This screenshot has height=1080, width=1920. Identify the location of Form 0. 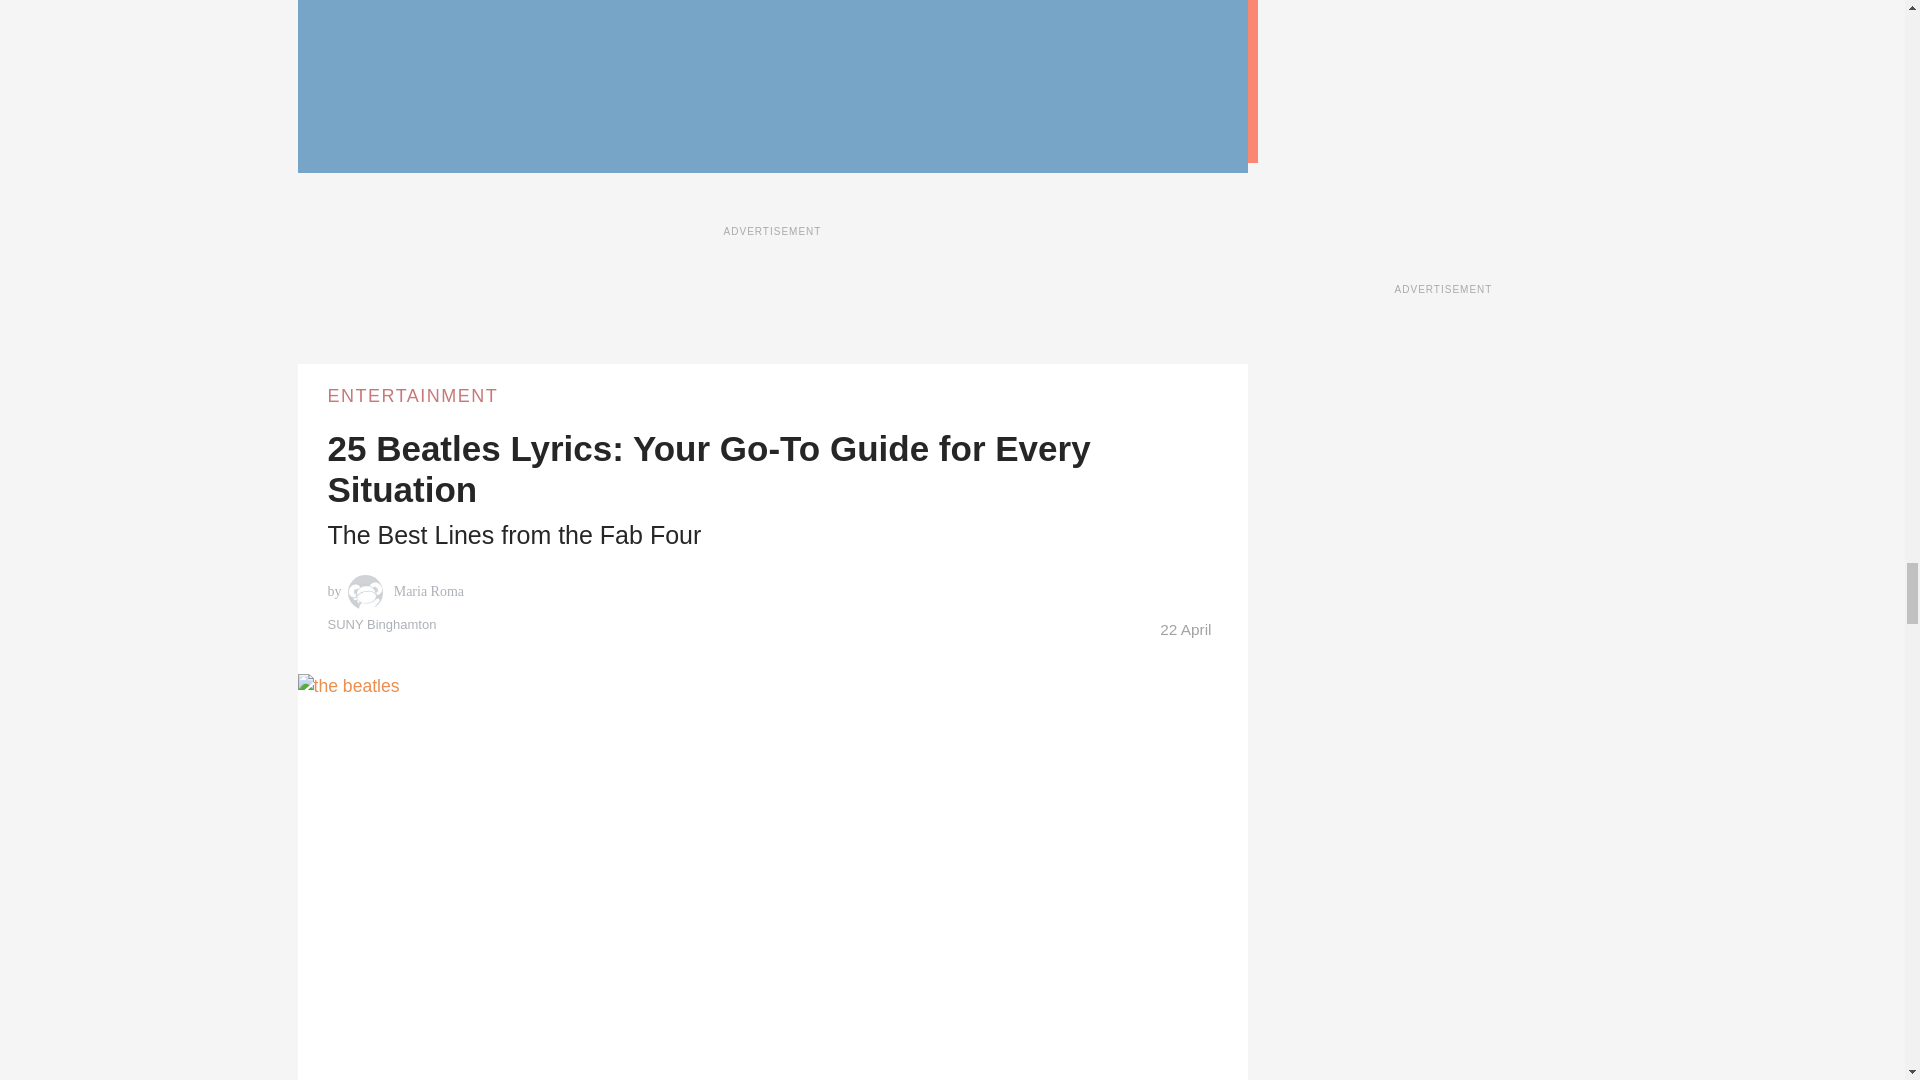
(941, 66).